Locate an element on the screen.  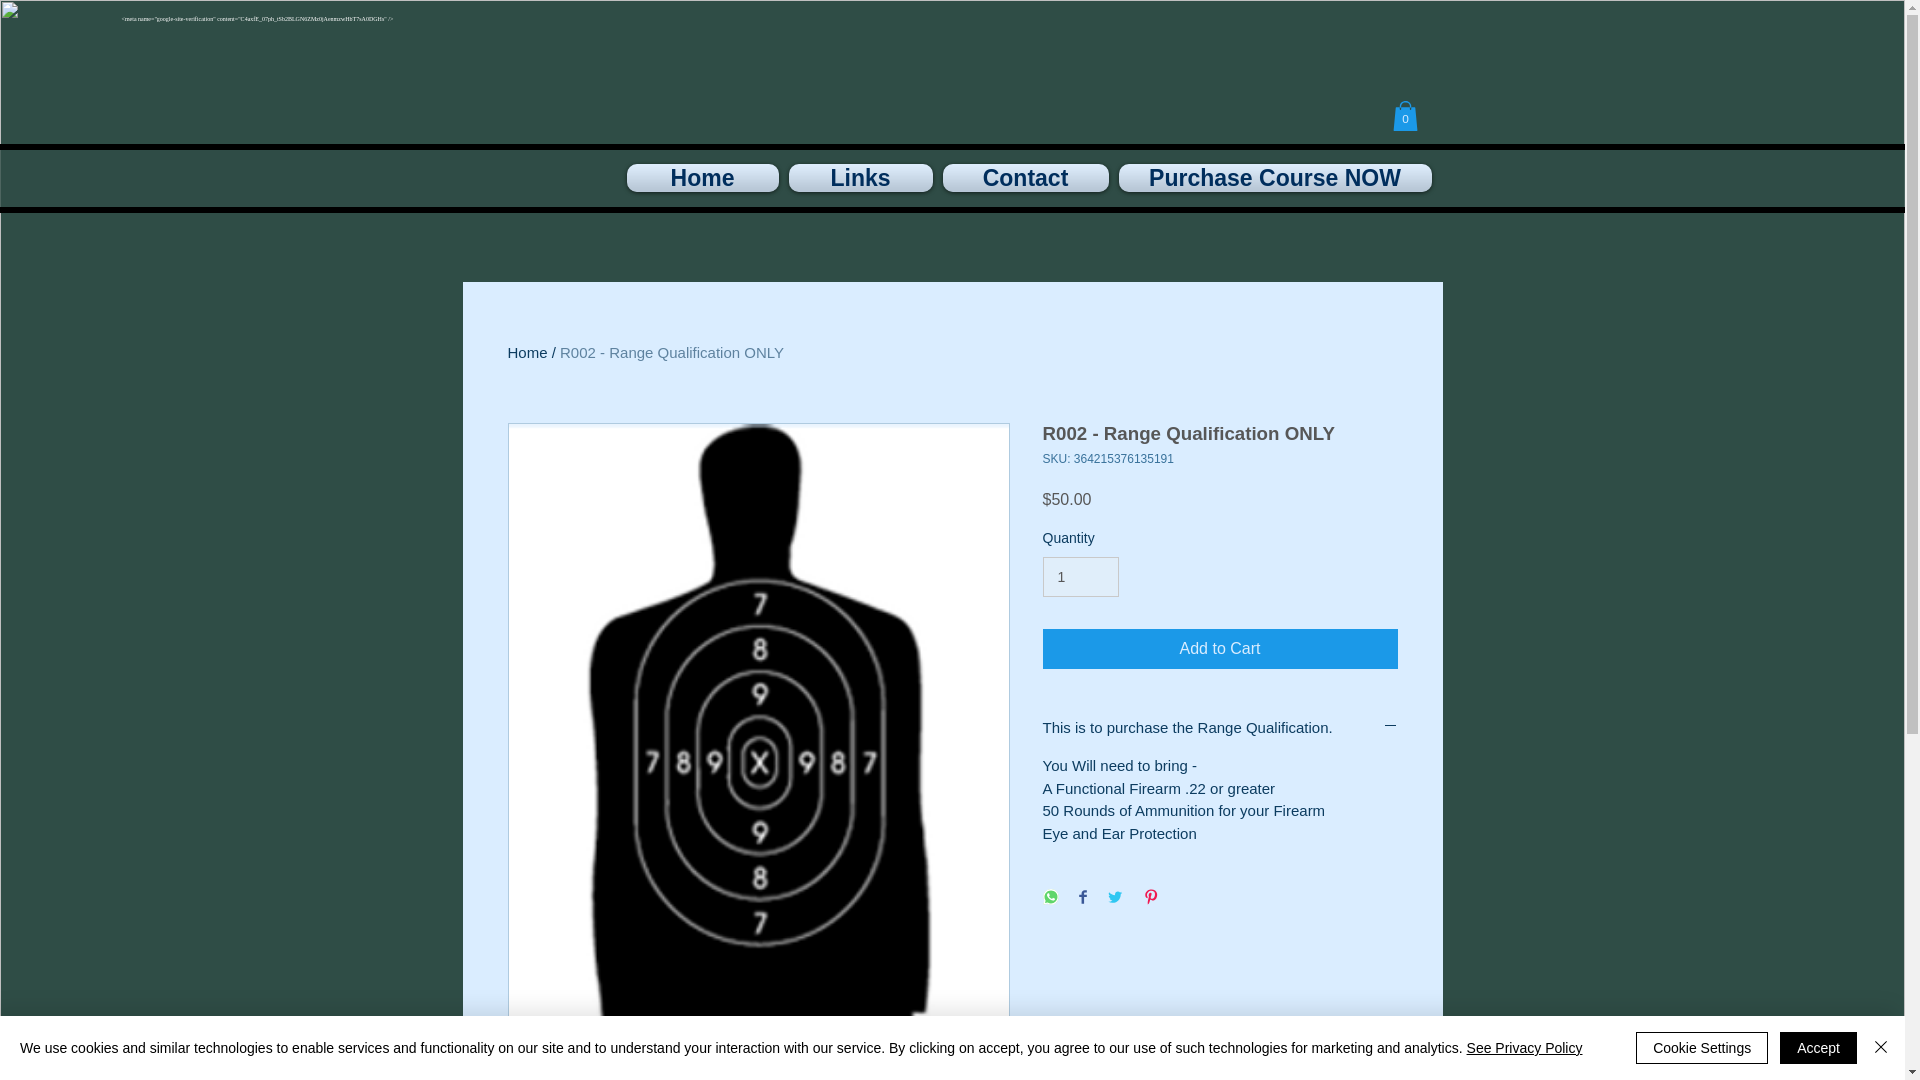
Home is located at coordinates (528, 352).